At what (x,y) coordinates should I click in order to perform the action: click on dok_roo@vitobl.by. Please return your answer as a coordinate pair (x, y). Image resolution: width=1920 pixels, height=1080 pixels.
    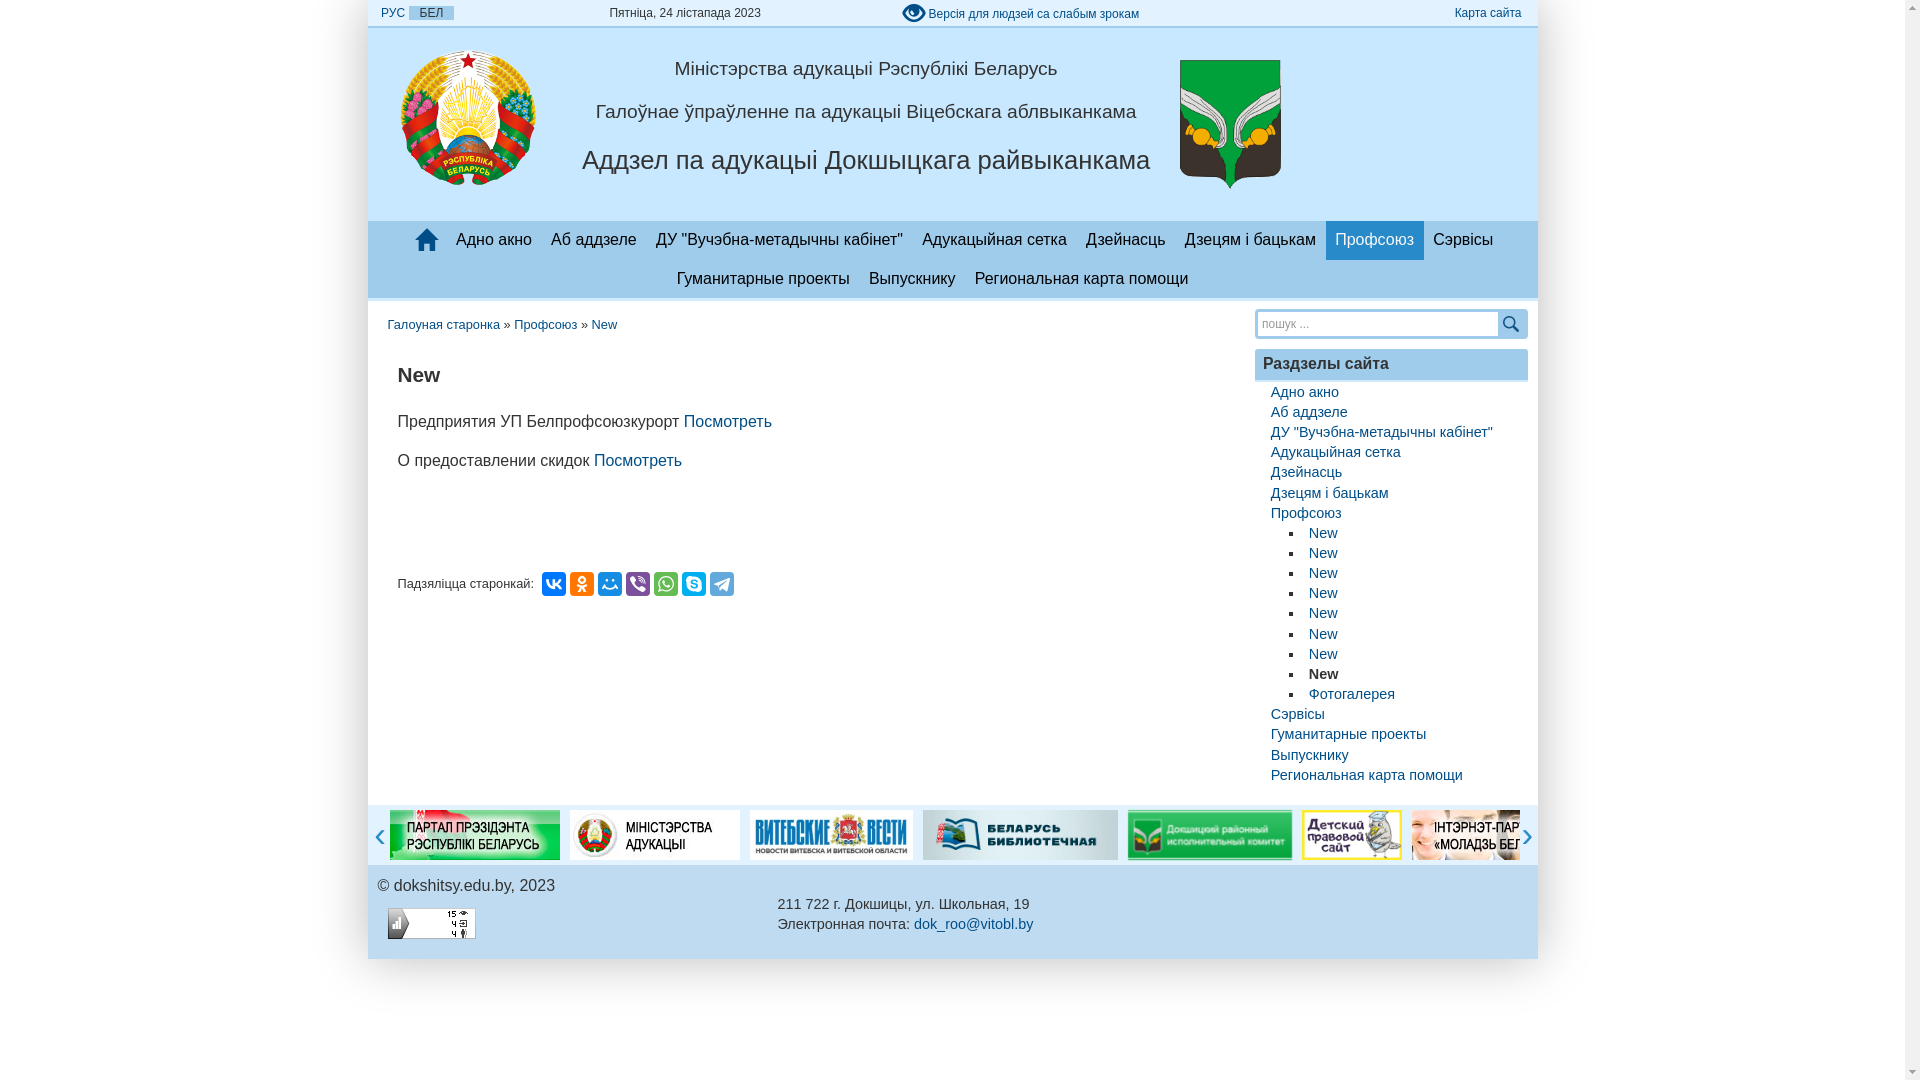
    Looking at the image, I should click on (974, 924).